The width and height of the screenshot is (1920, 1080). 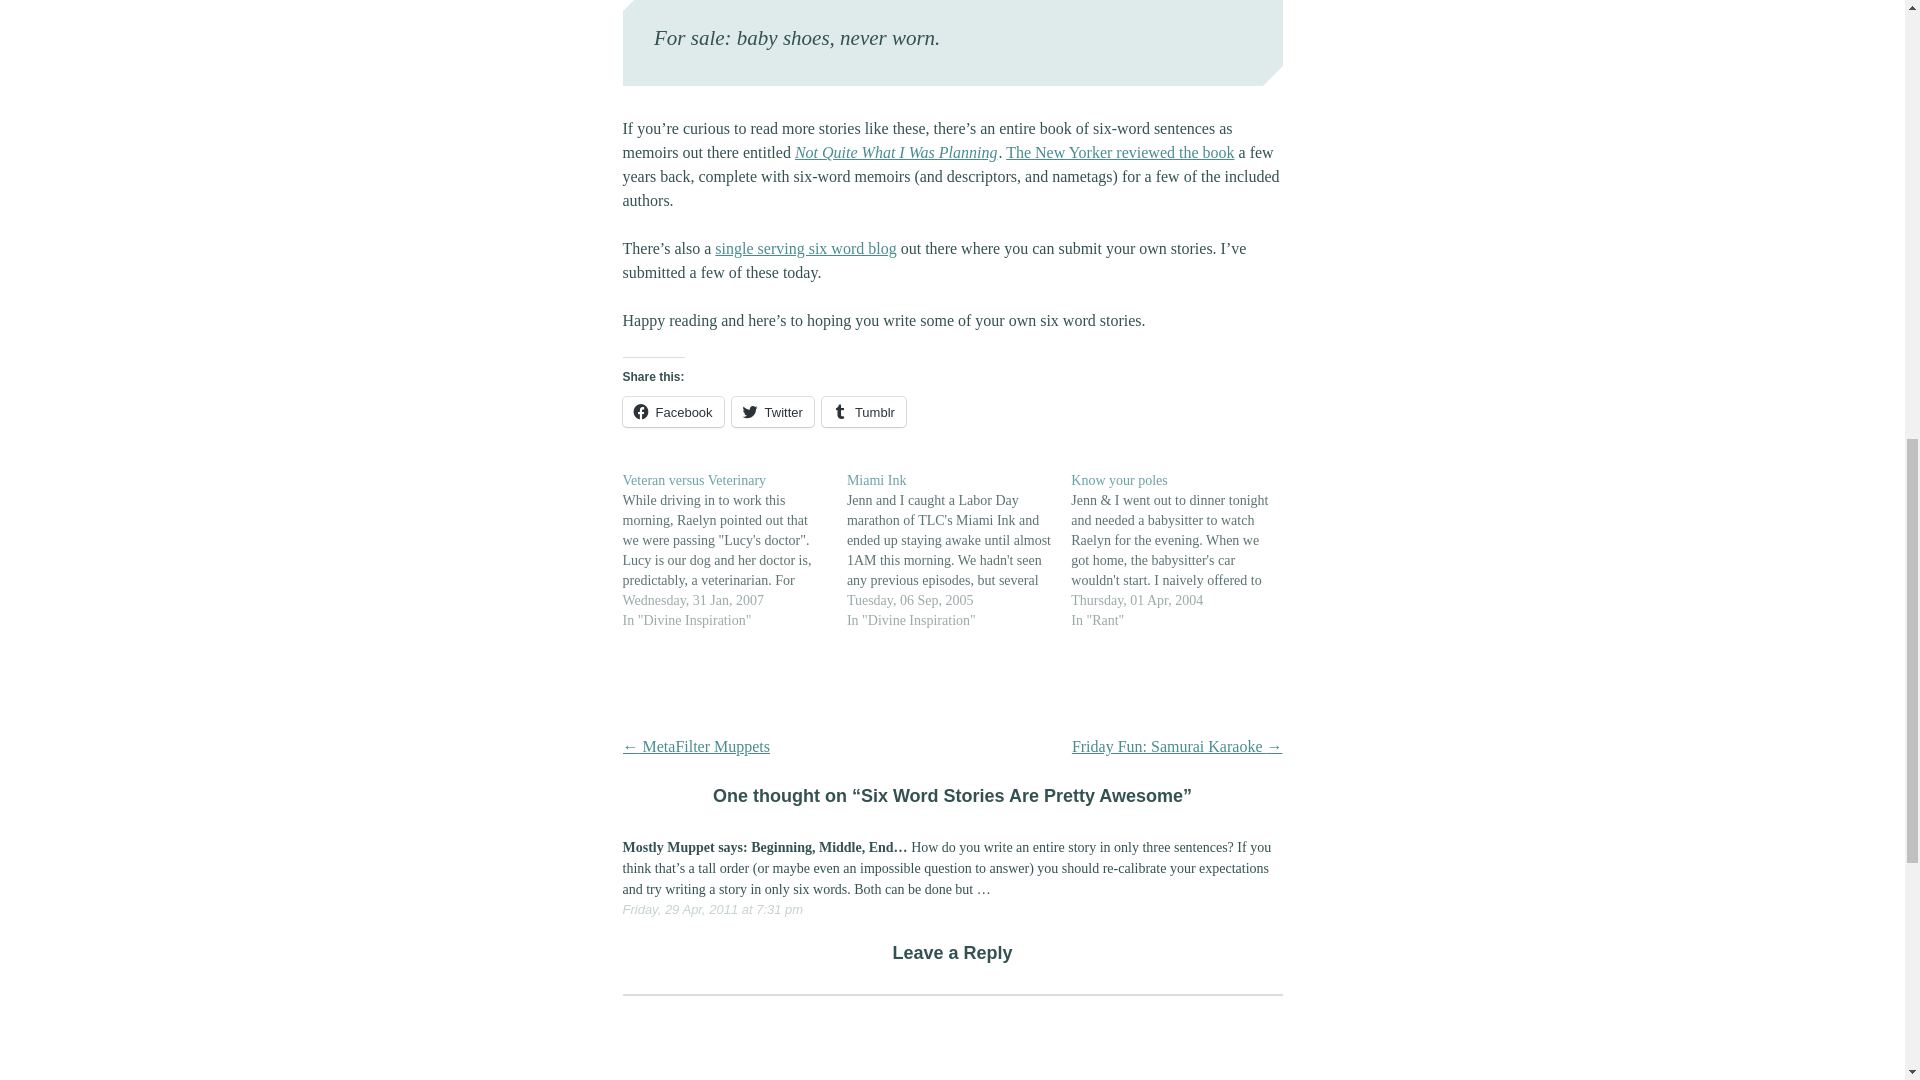 What do you see at coordinates (864, 412) in the screenshot?
I see `Tumblr` at bounding box center [864, 412].